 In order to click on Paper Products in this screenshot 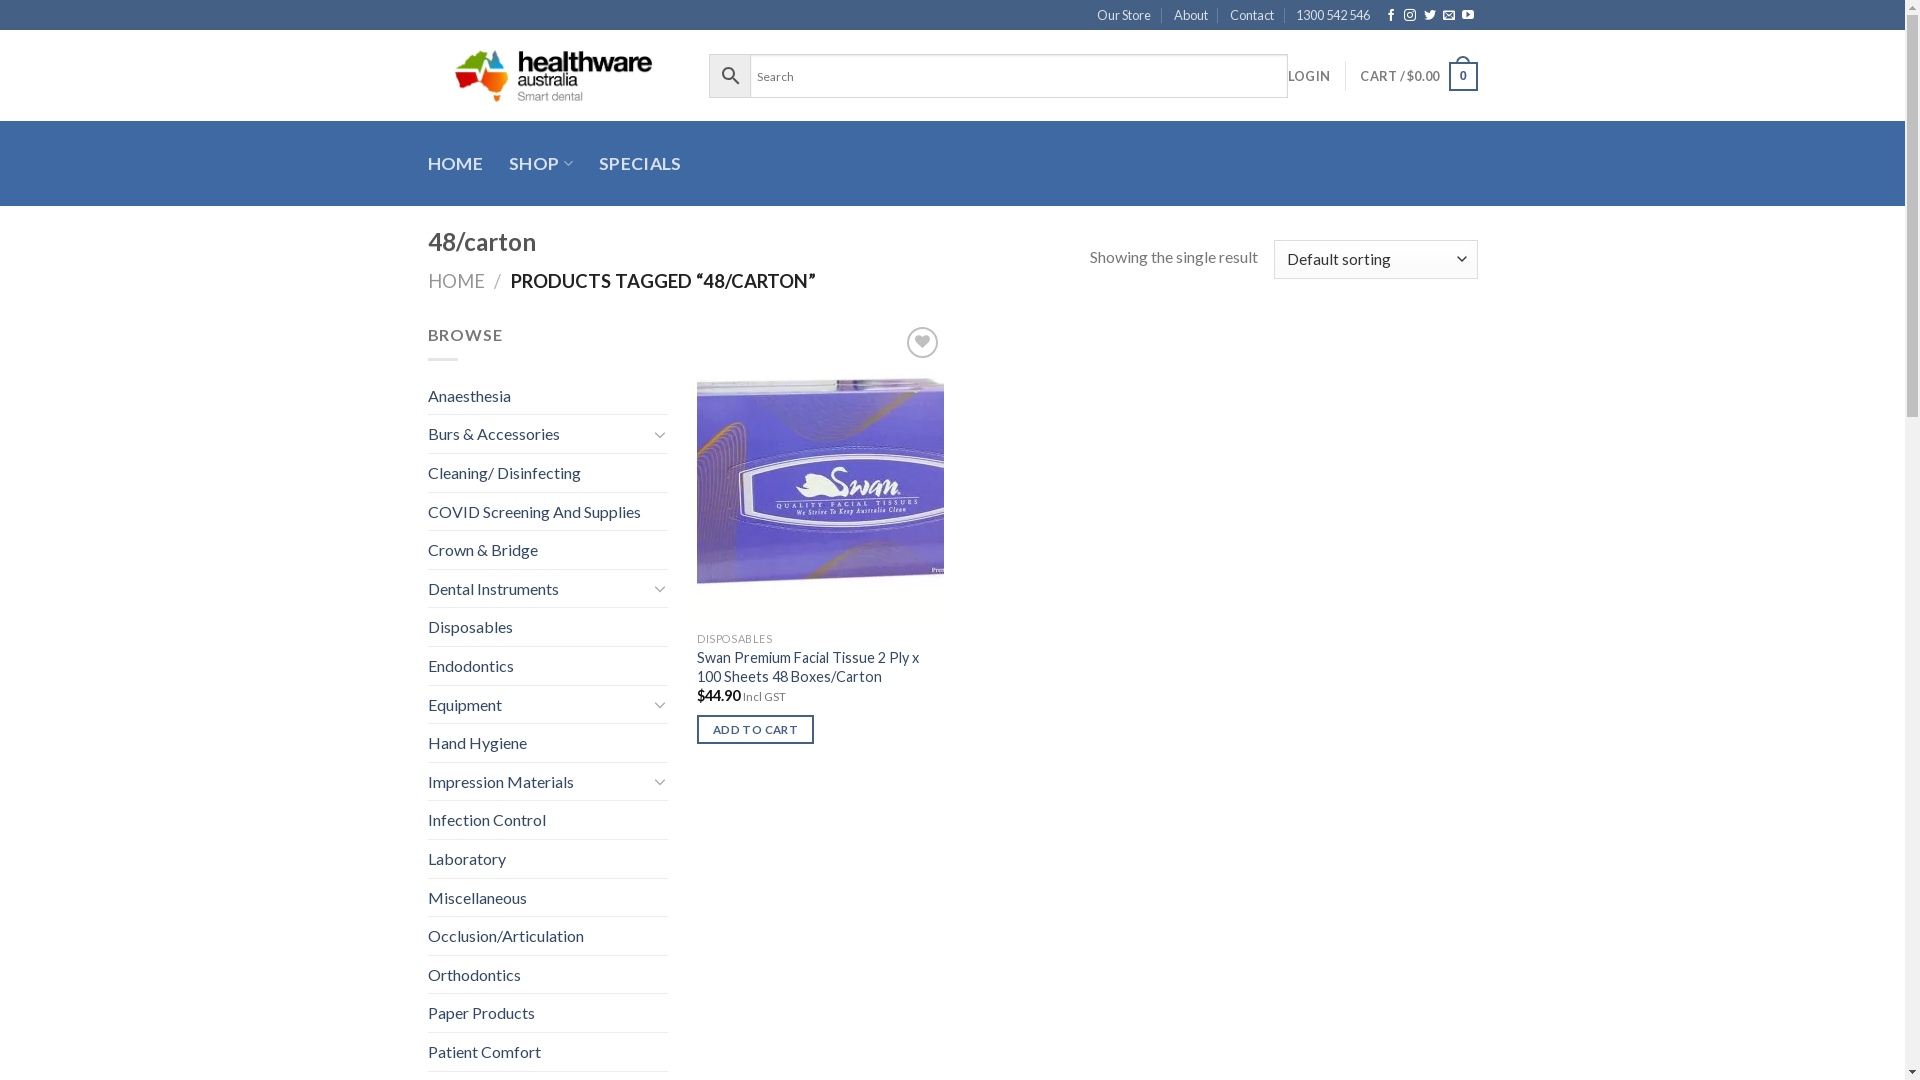, I will do `click(548, 1013)`.